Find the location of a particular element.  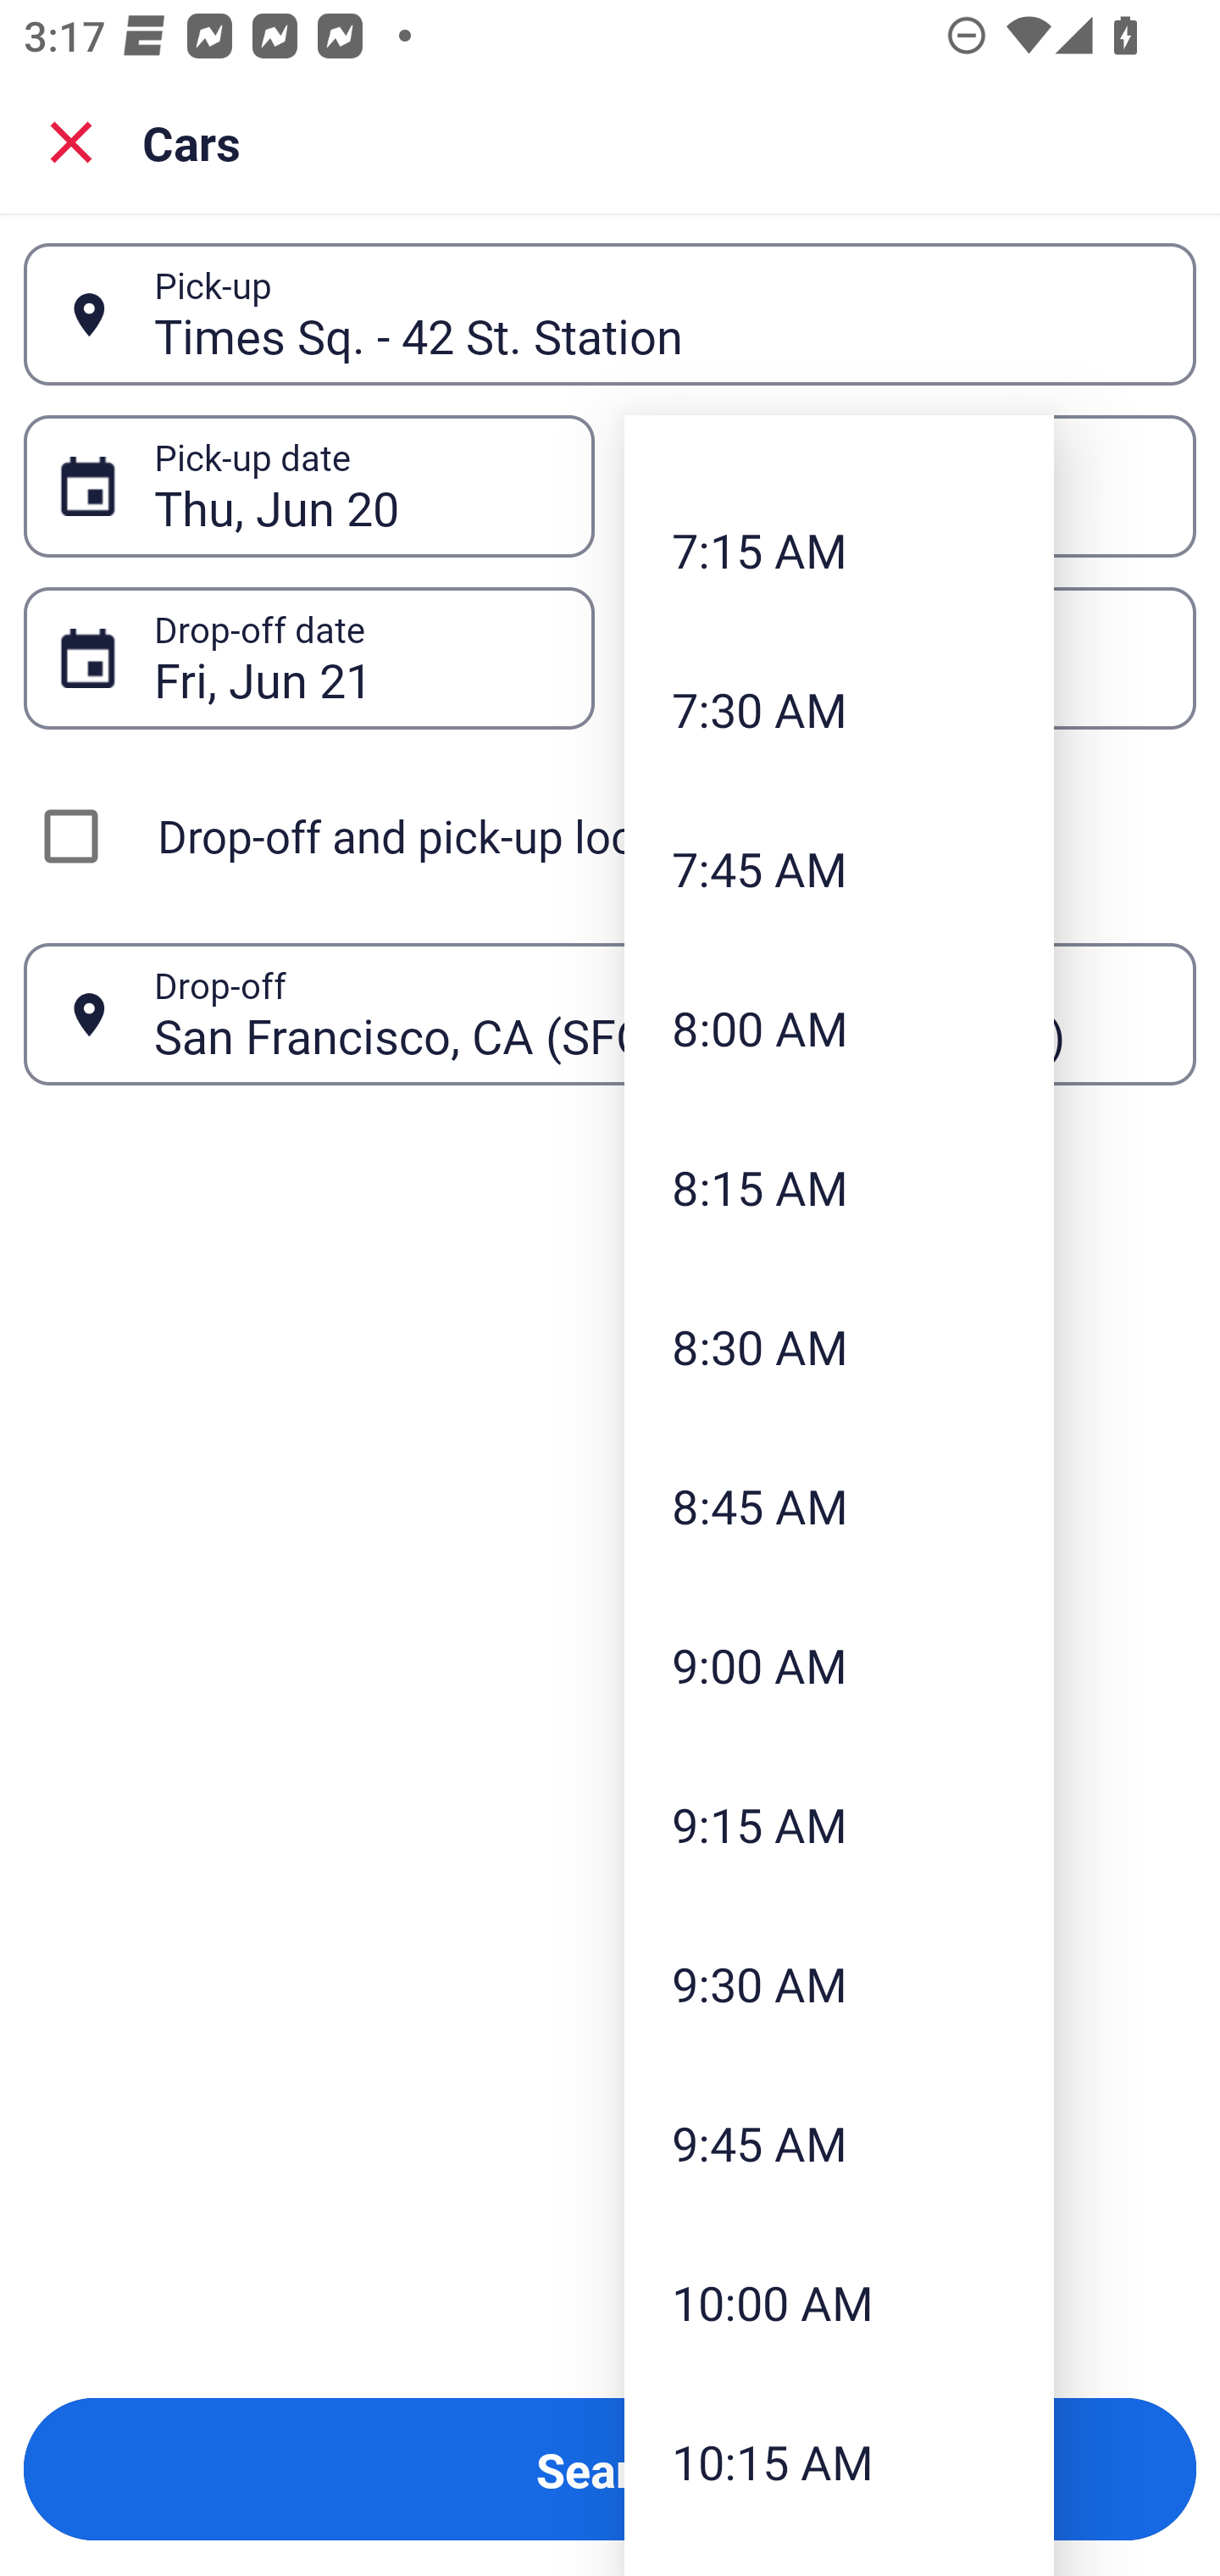

8:15 AM is located at coordinates (839, 1187).